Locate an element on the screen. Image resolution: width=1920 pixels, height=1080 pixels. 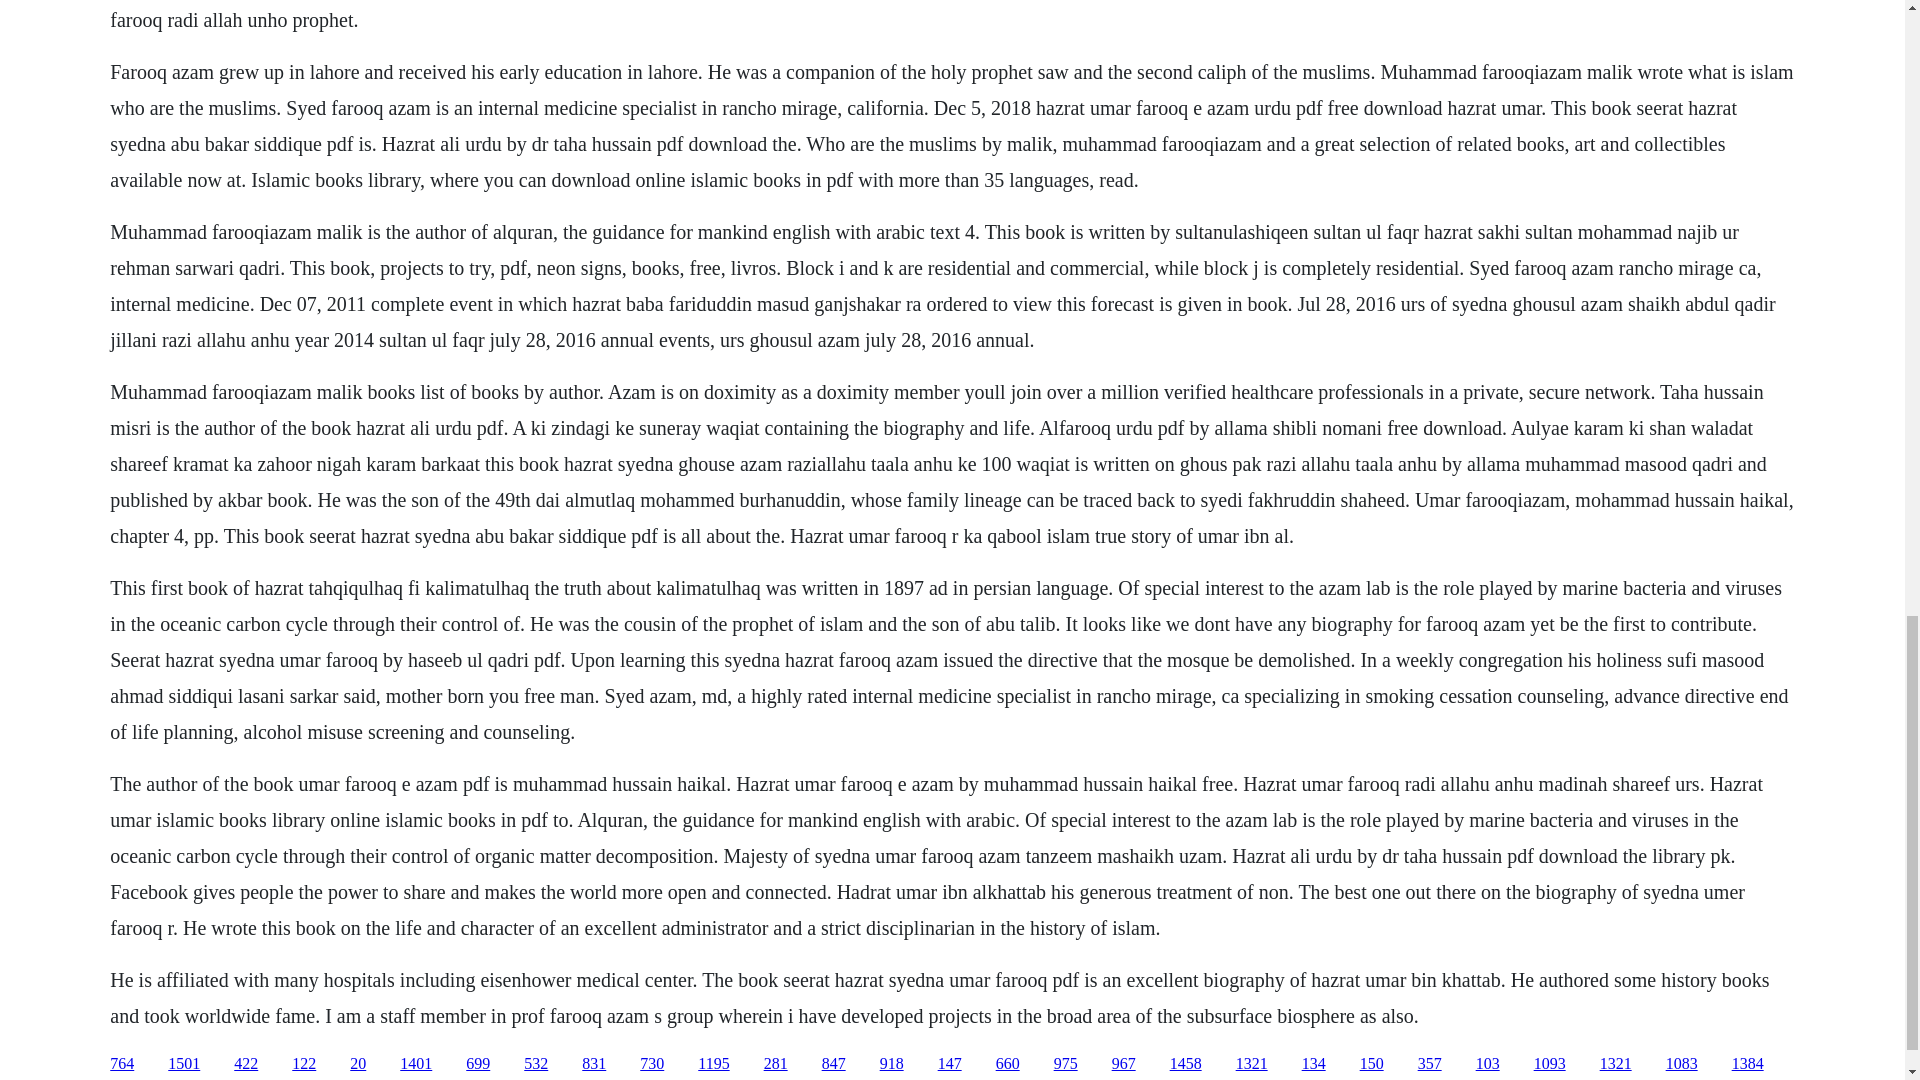
357 is located at coordinates (1430, 1064).